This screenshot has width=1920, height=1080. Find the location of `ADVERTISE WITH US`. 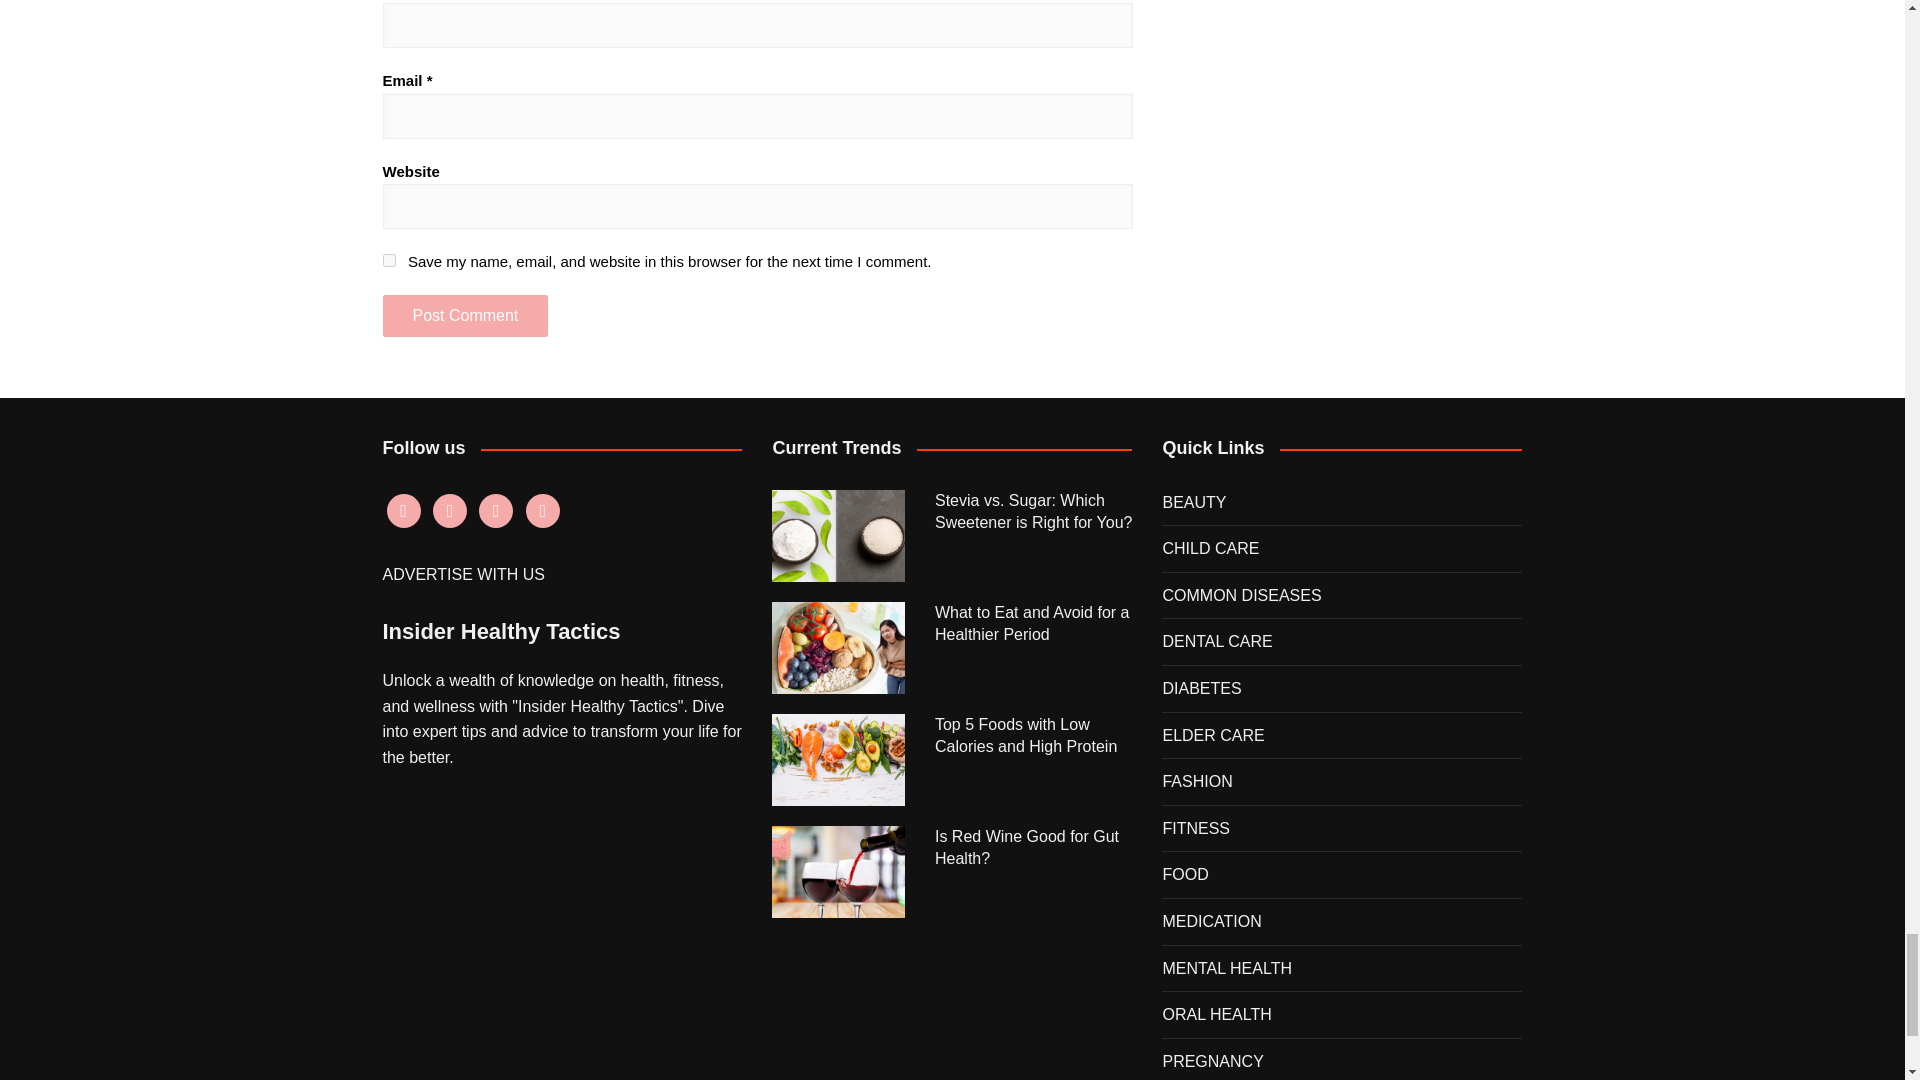

ADVERTISE WITH US is located at coordinates (462, 574).